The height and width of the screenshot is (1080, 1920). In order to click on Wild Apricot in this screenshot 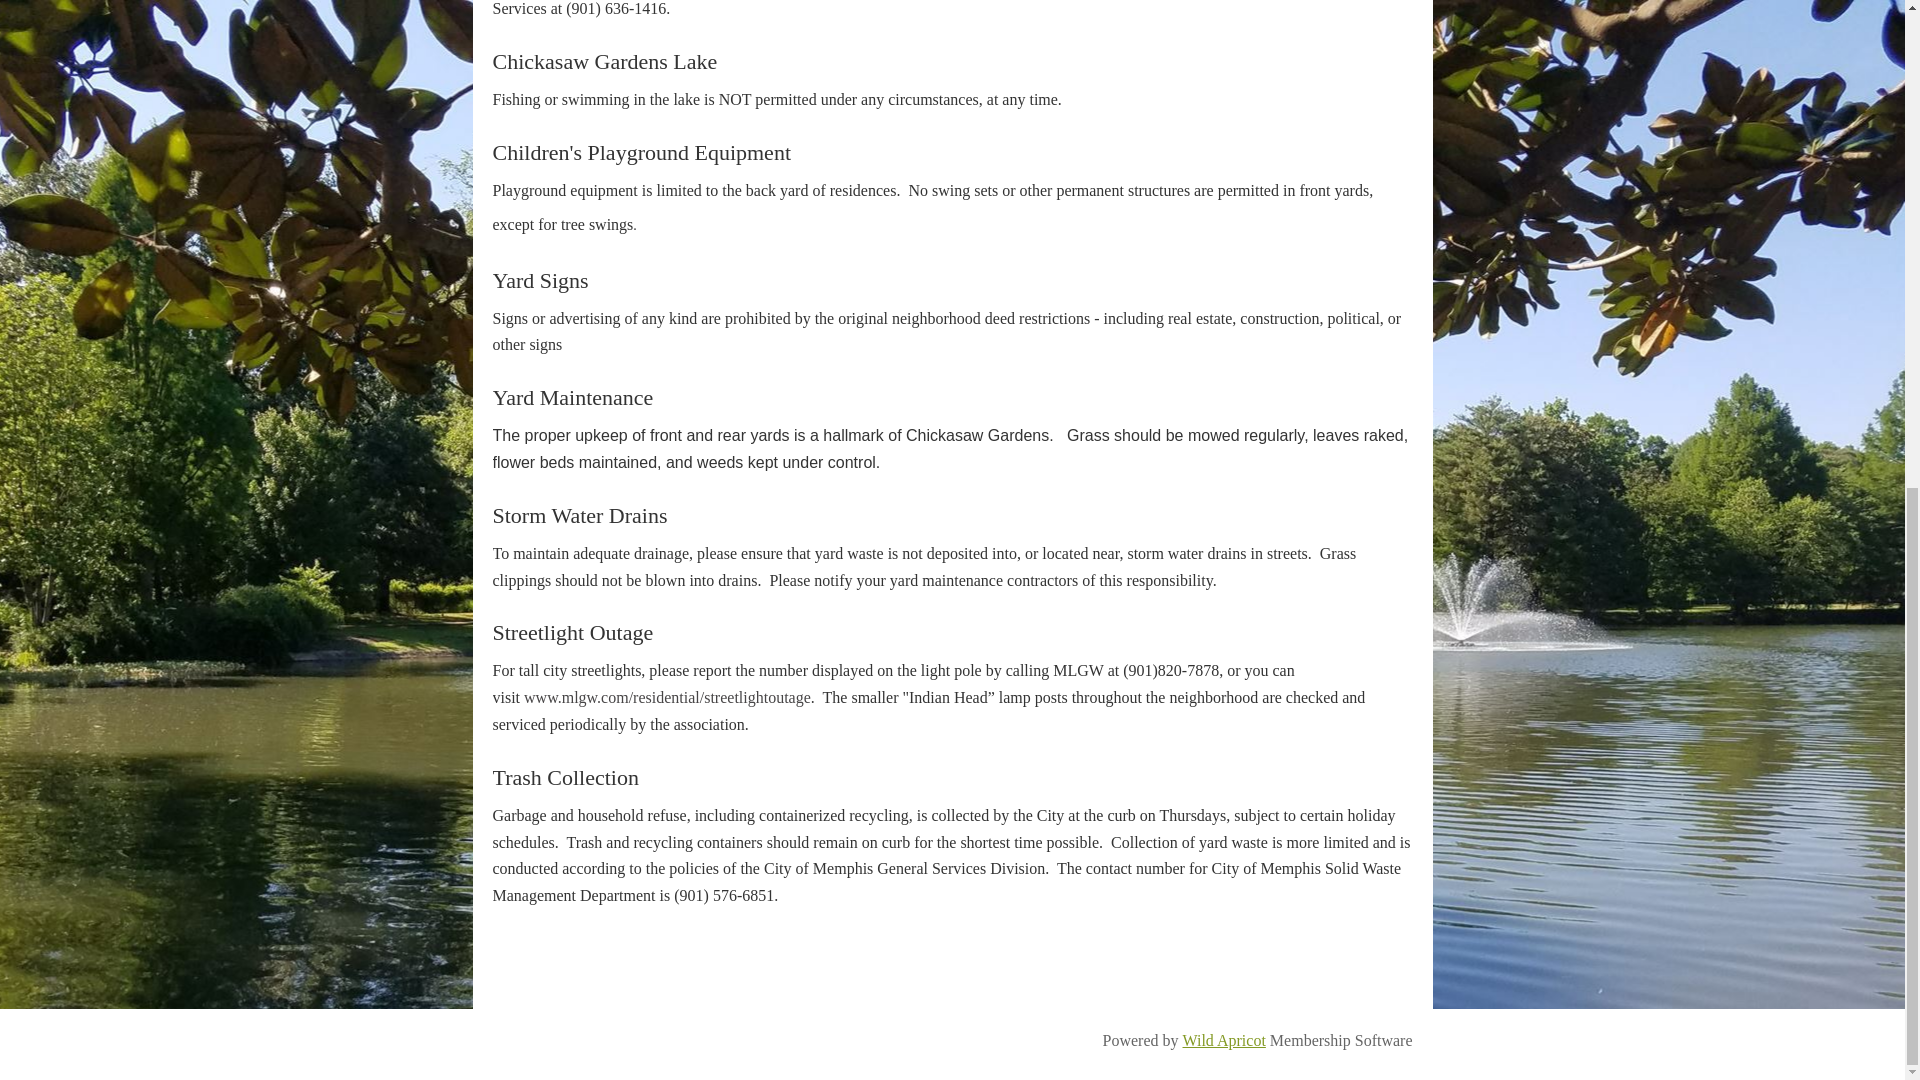, I will do `click(1224, 1040)`.